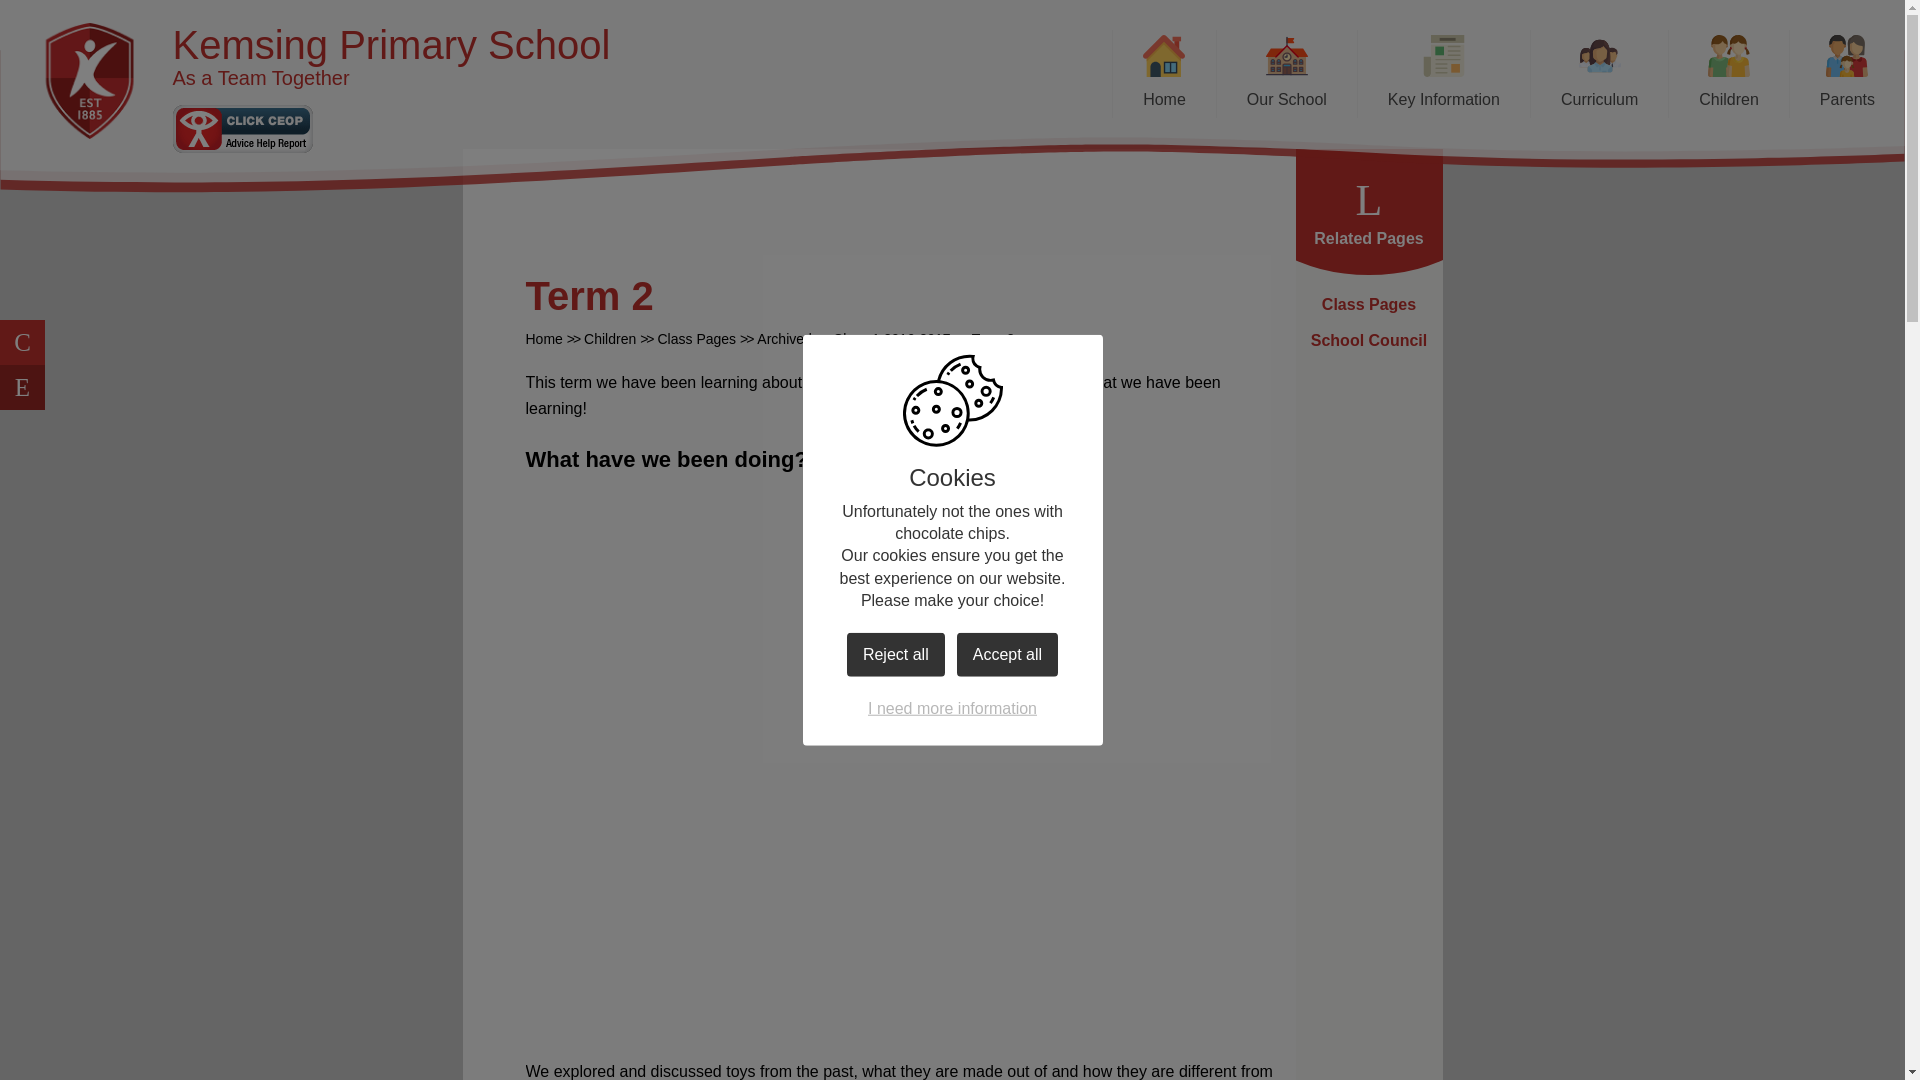 This screenshot has width=1920, height=1080. Describe the element at coordinates (1286, 74) in the screenshot. I see `Our School` at that location.